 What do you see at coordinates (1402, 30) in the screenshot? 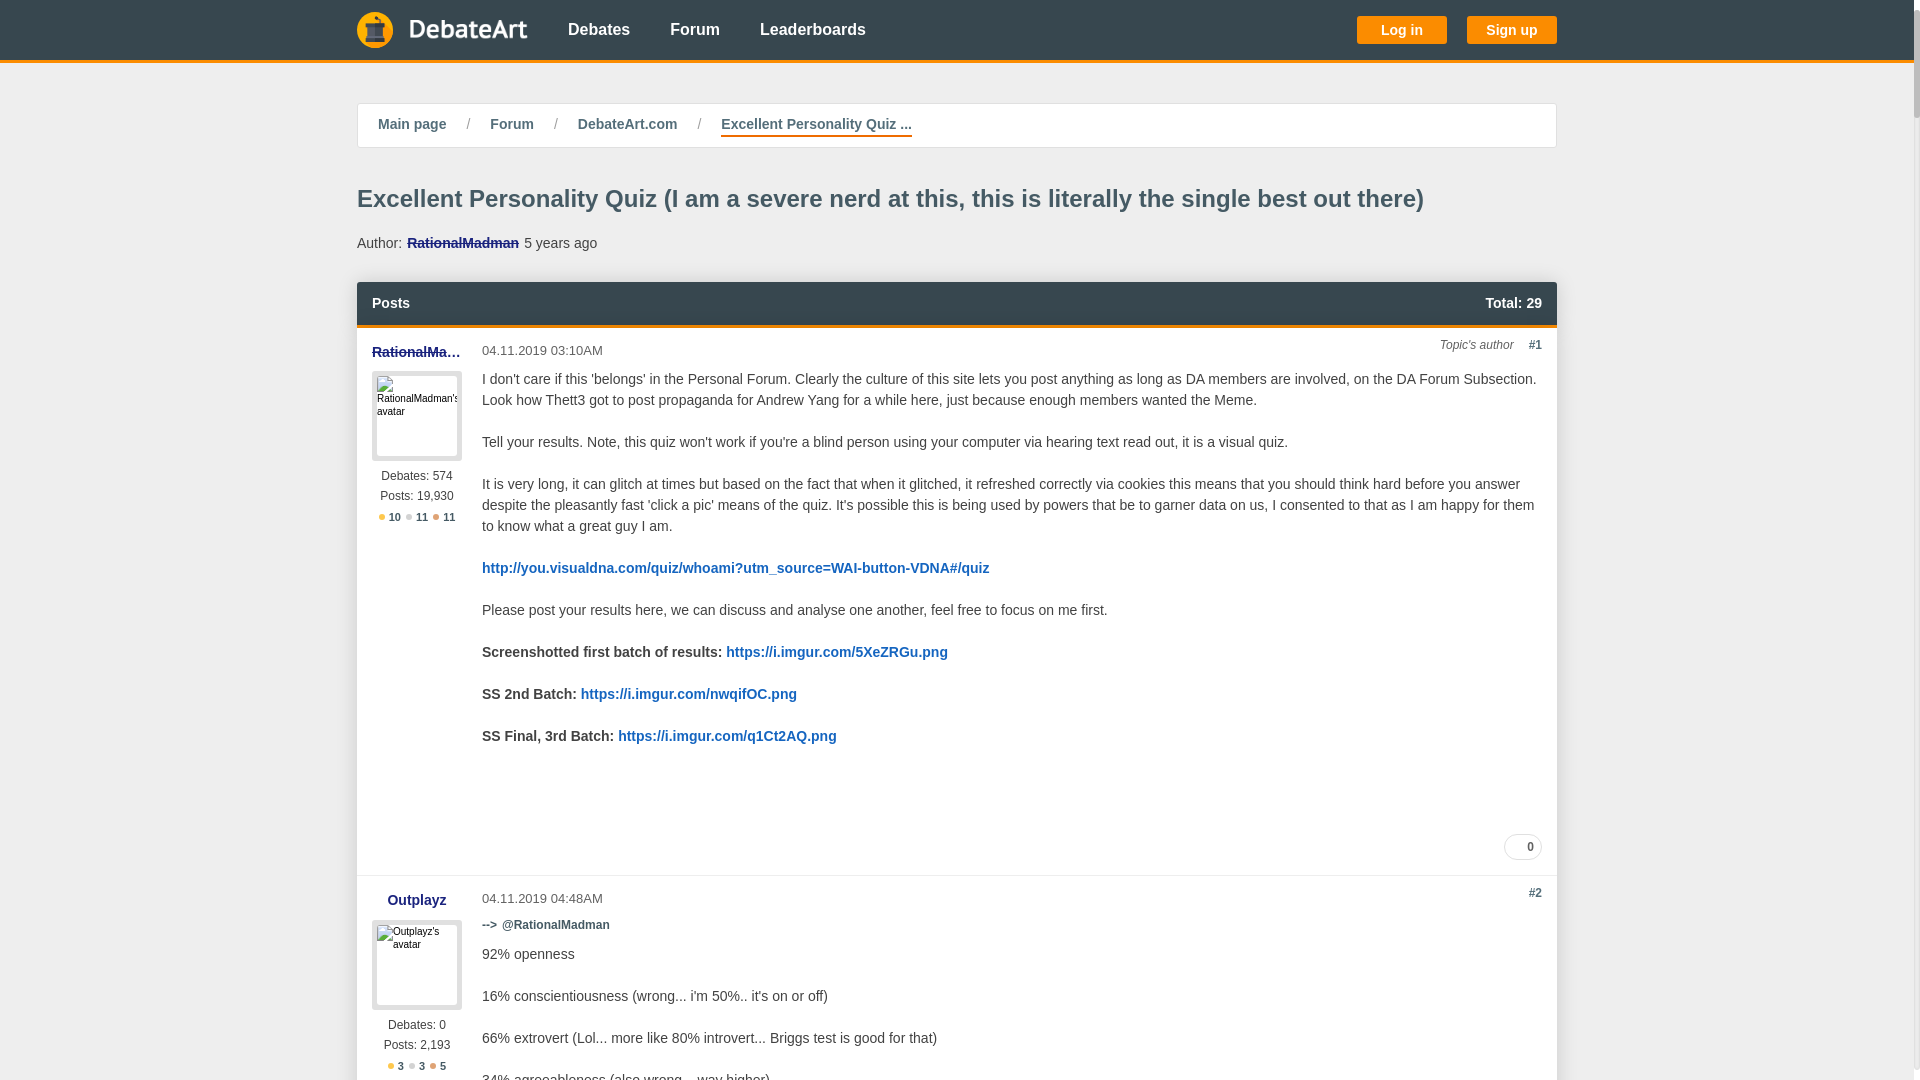
I see `Log in` at bounding box center [1402, 30].